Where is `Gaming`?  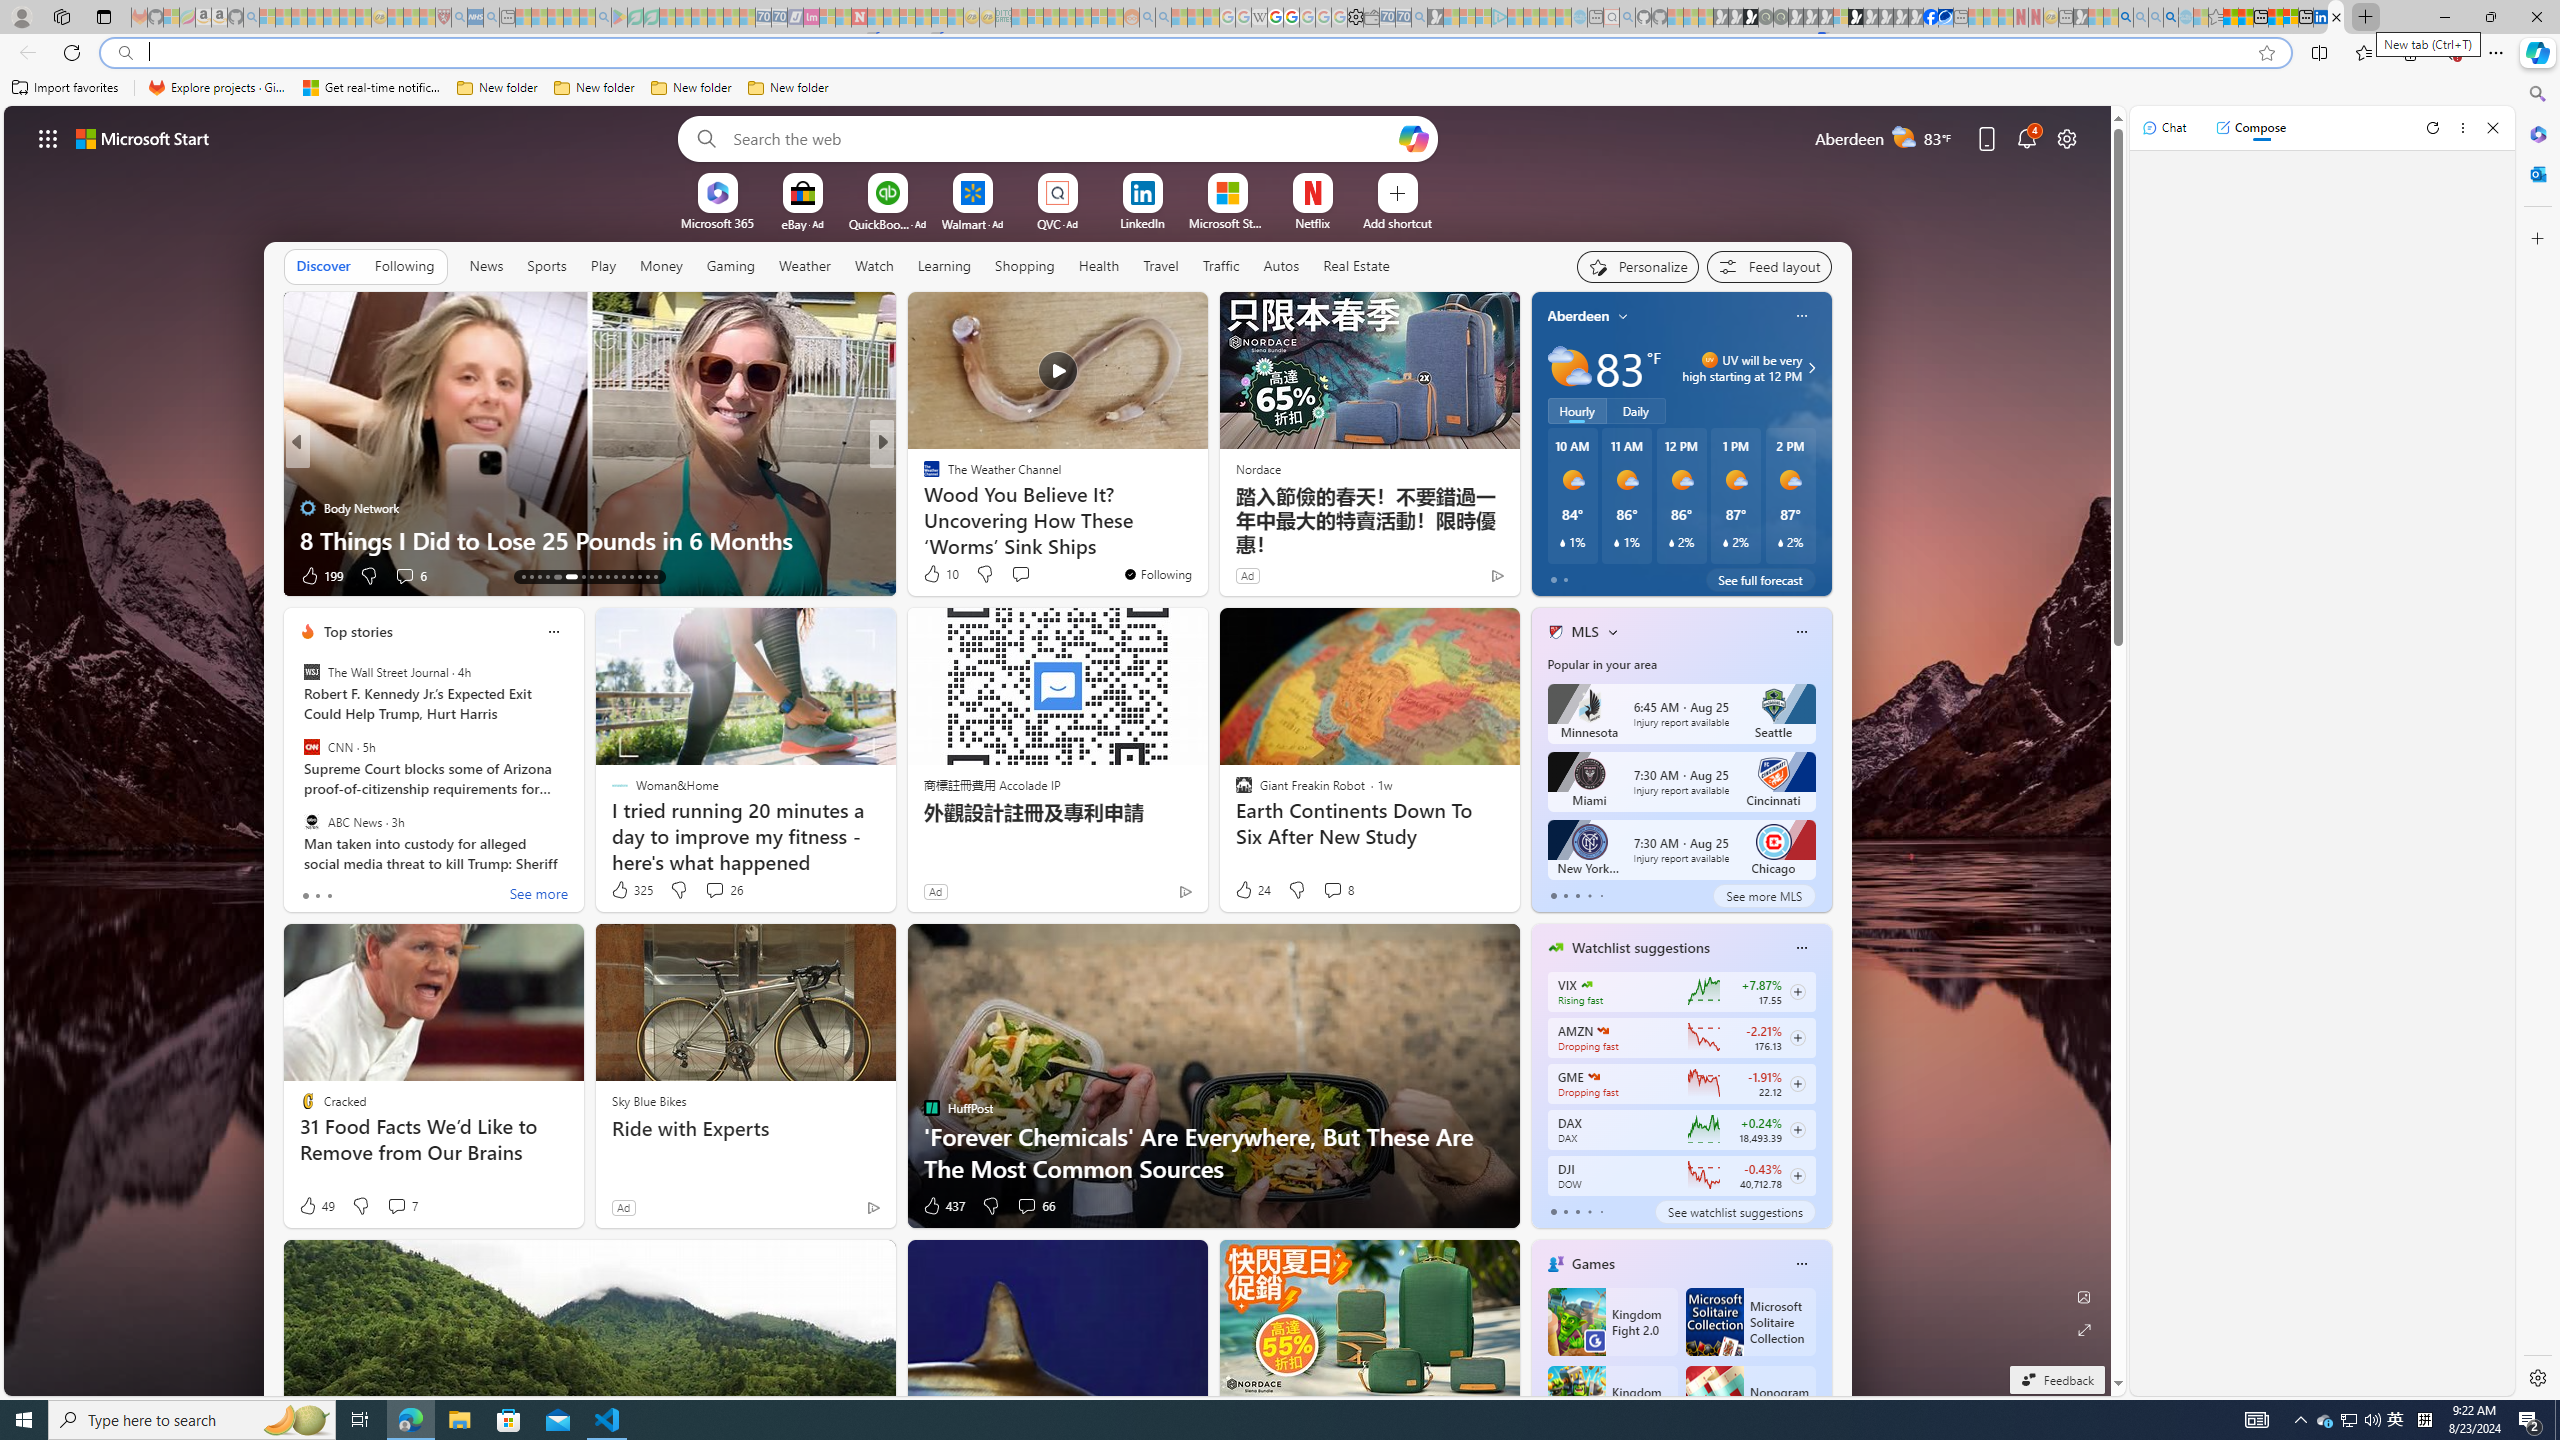
Gaming is located at coordinates (730, 266).